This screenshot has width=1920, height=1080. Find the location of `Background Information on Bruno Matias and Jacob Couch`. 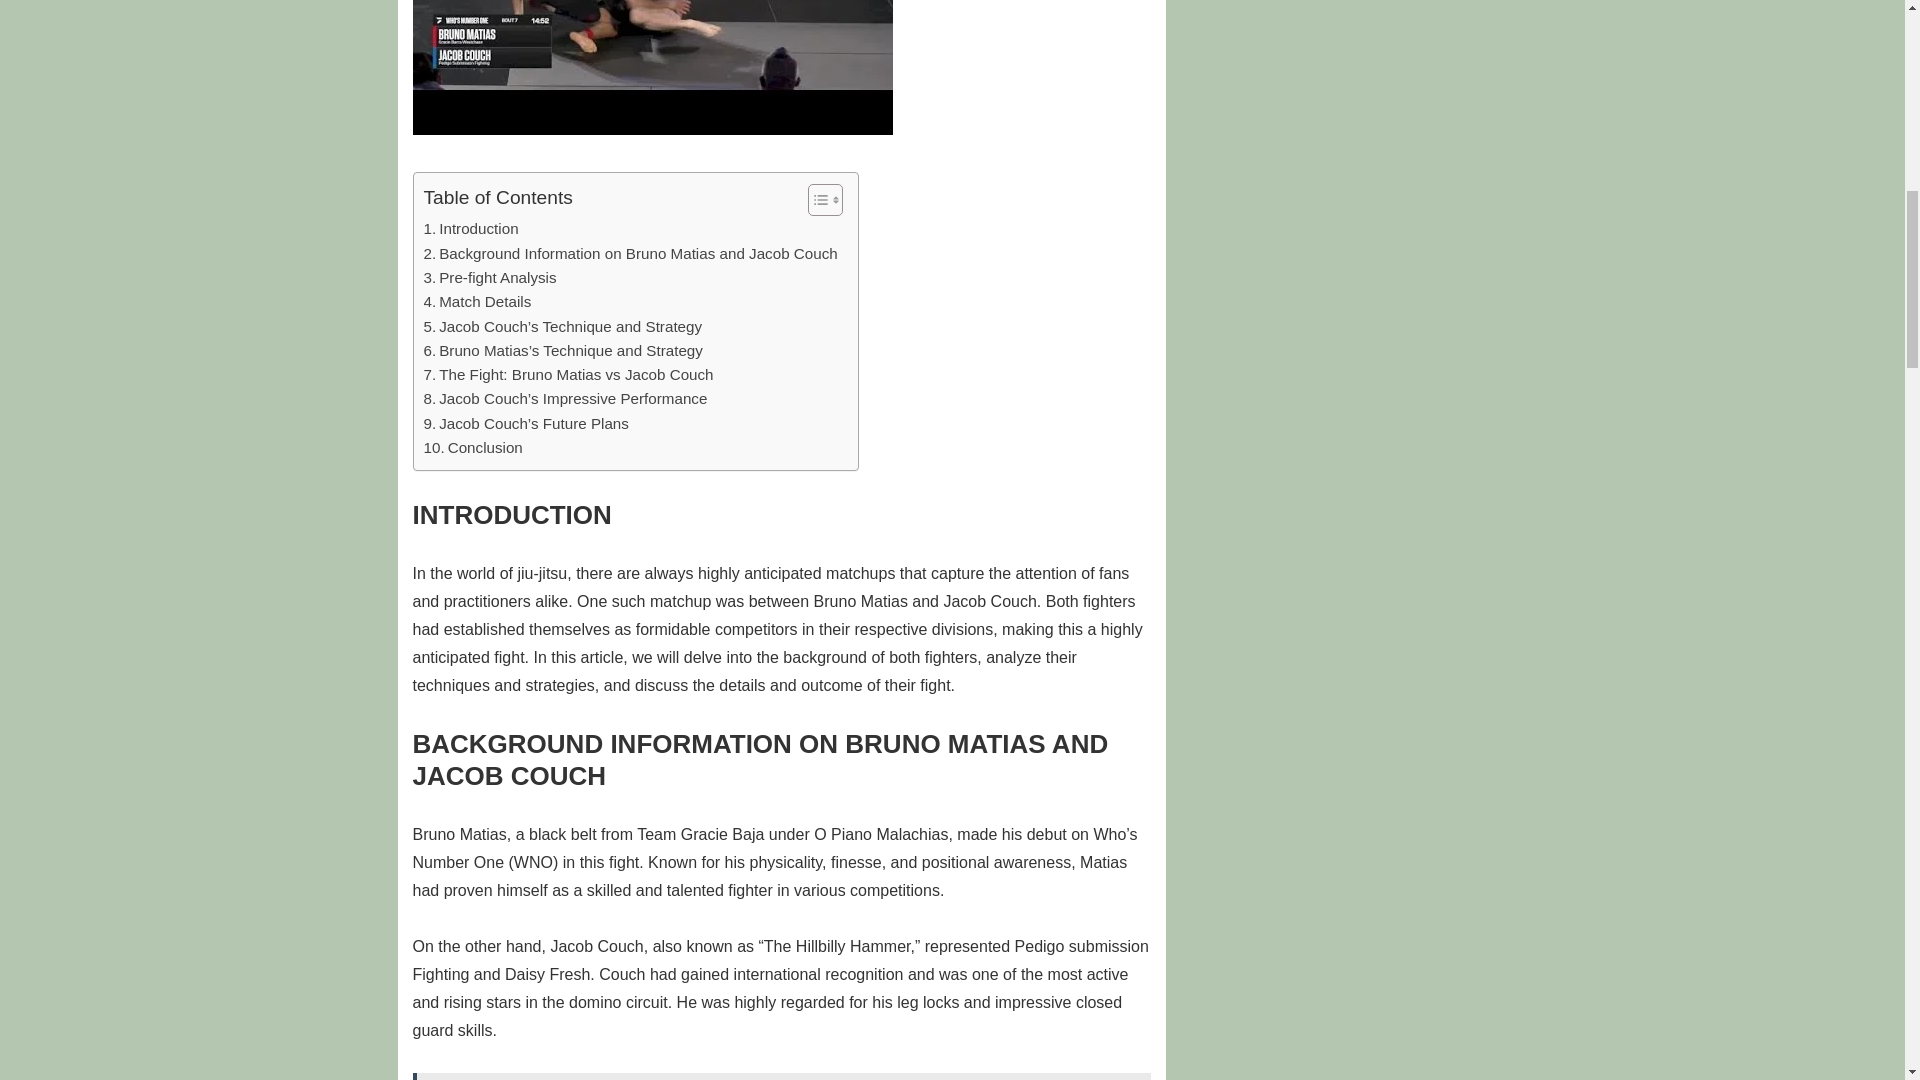

Background Information on Bruno Matias and Jacob Couch is located at coordinates (630, 253).